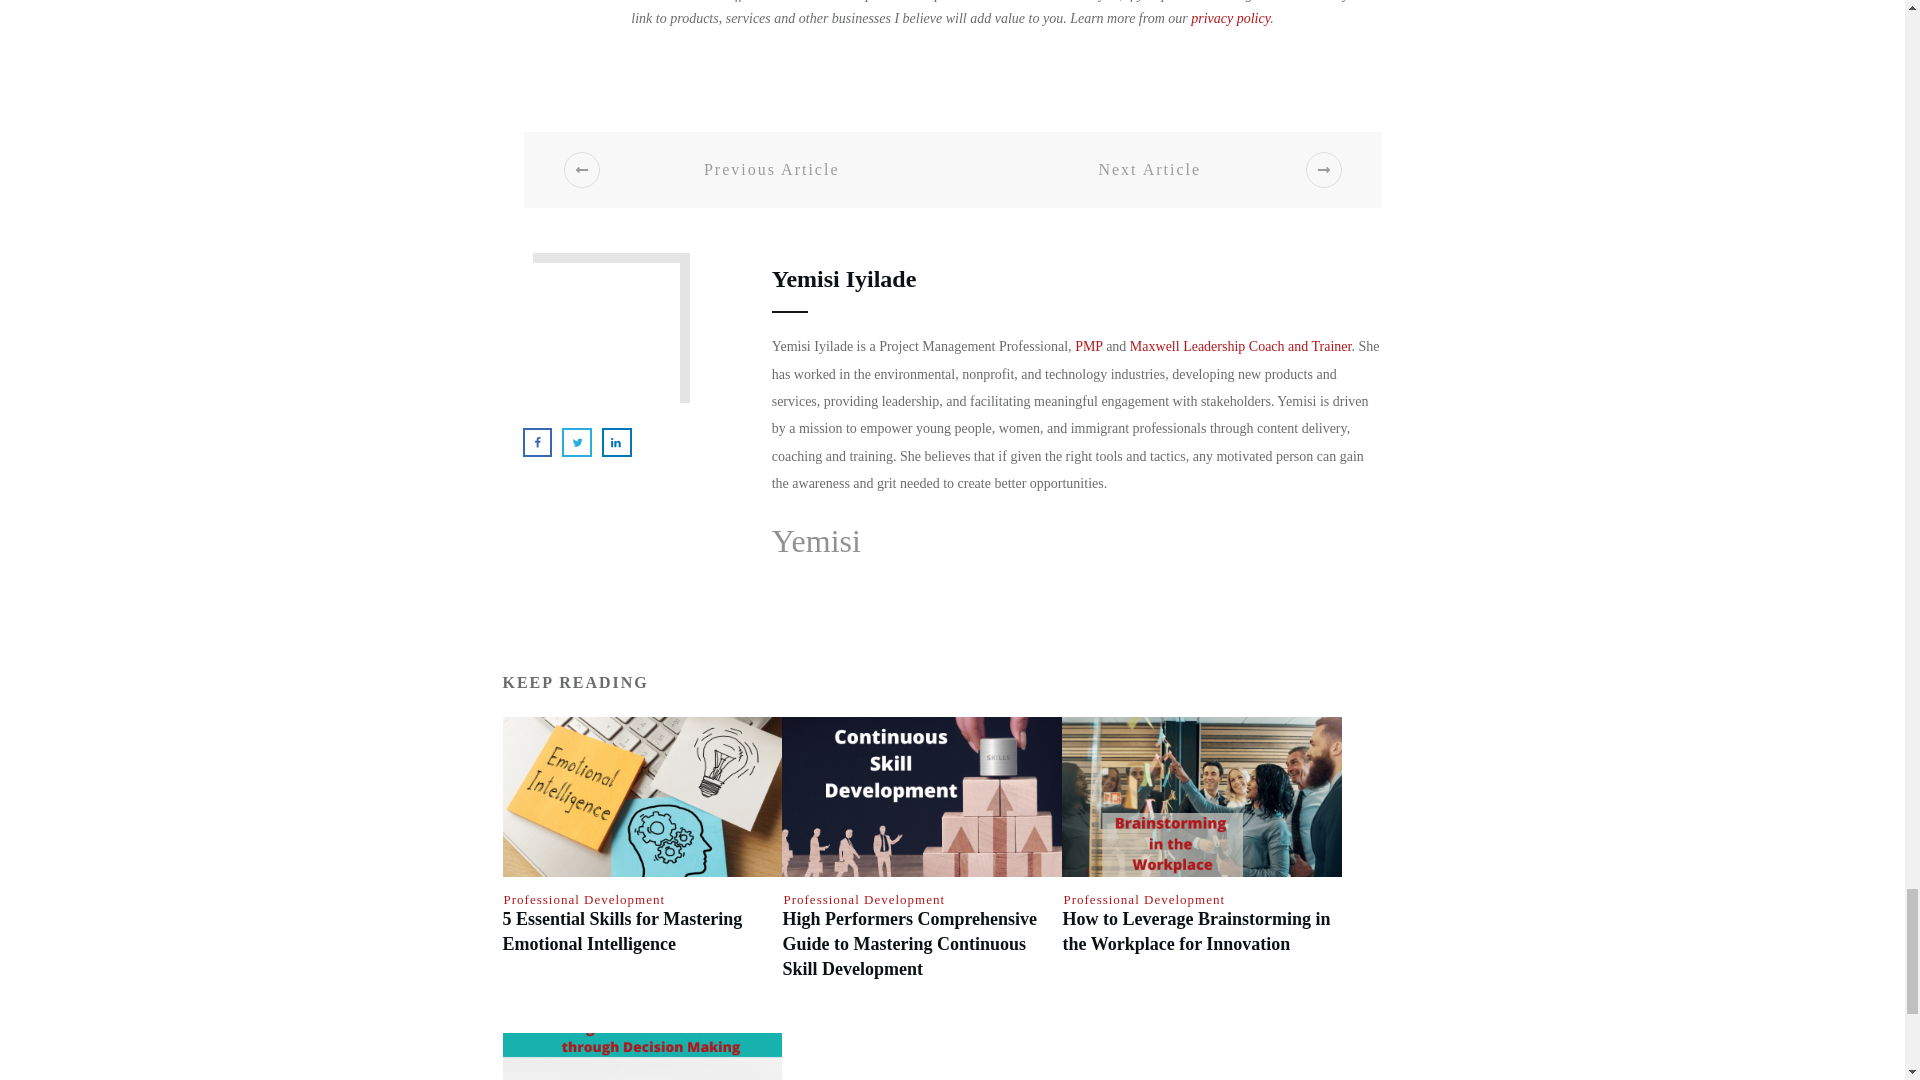 The width and height of the screenshot is (1920, 1080). What do you see at coordinates (746, 170) in the screenshot?
I see `Previous Article` at bounding box center [746, 170].